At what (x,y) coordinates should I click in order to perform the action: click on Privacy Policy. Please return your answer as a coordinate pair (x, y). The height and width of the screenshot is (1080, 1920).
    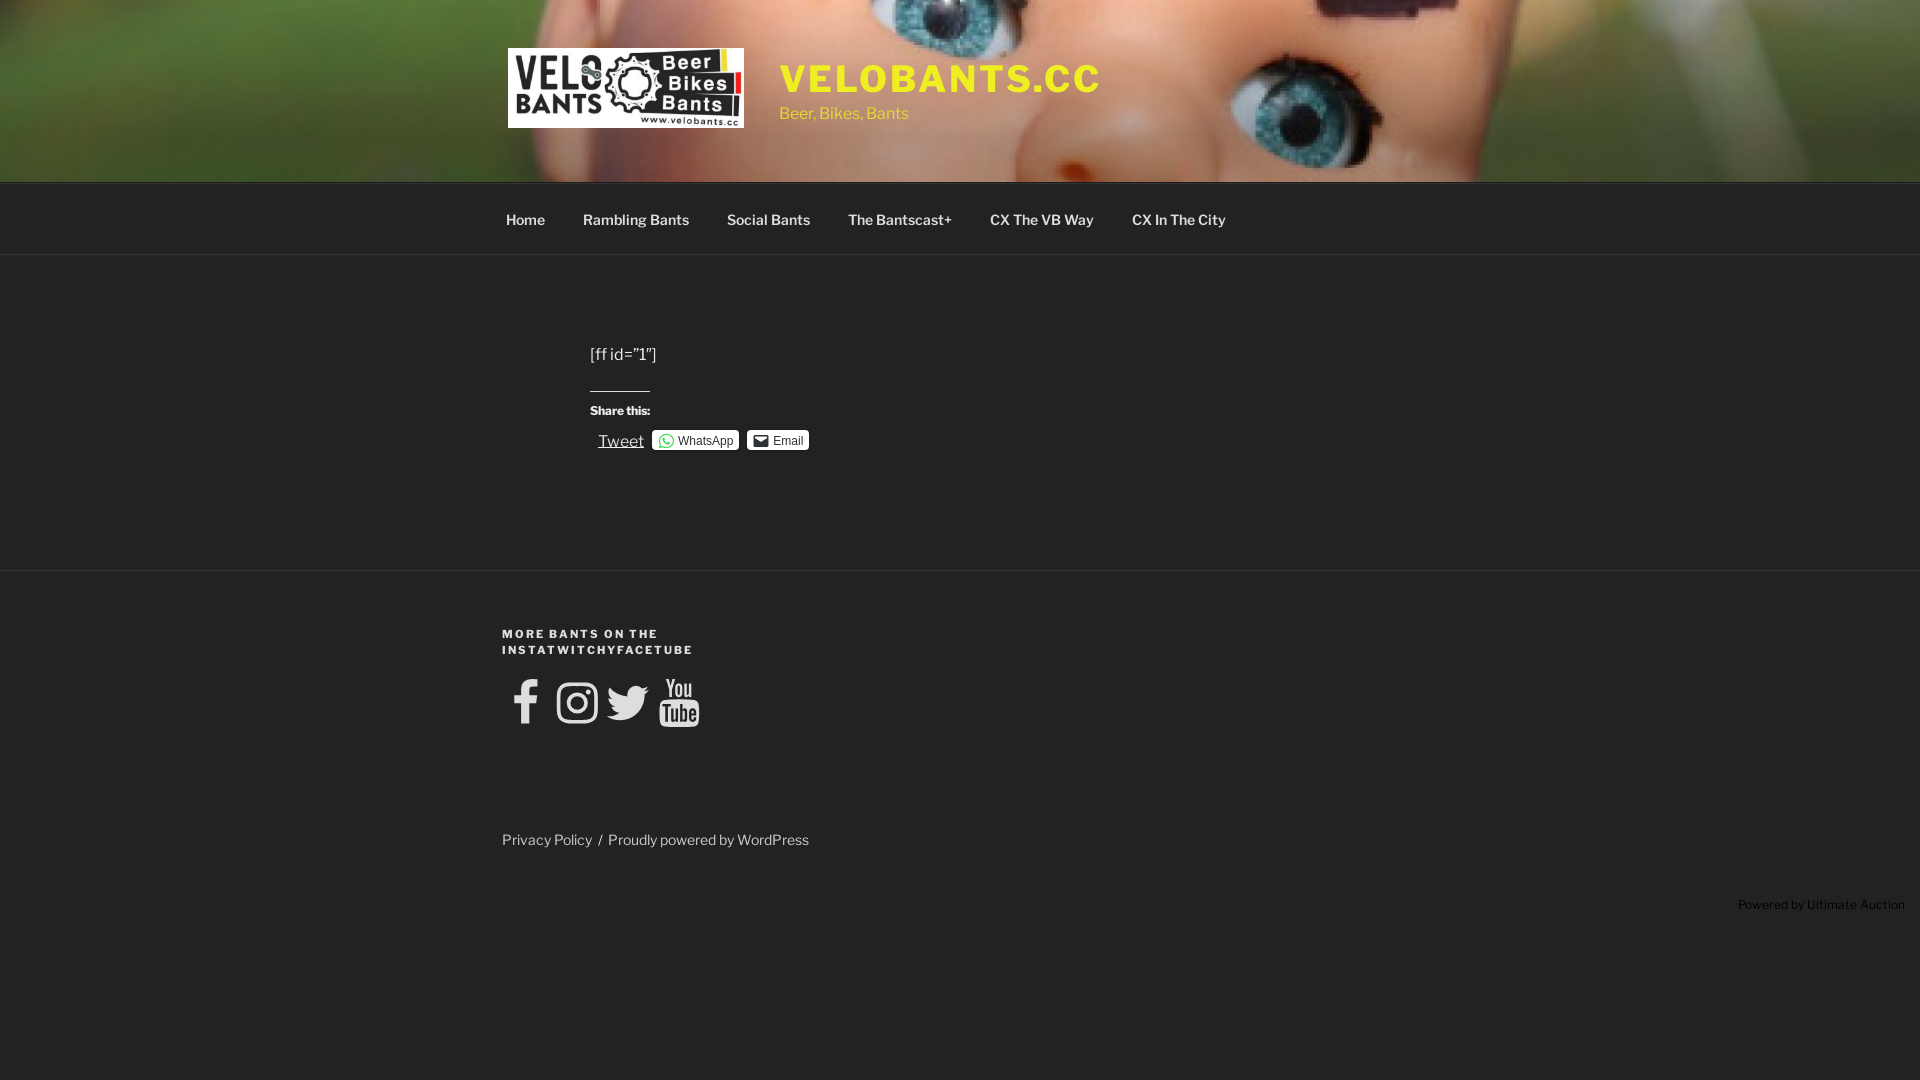
    Looking at the image, I should click on (547, 840).